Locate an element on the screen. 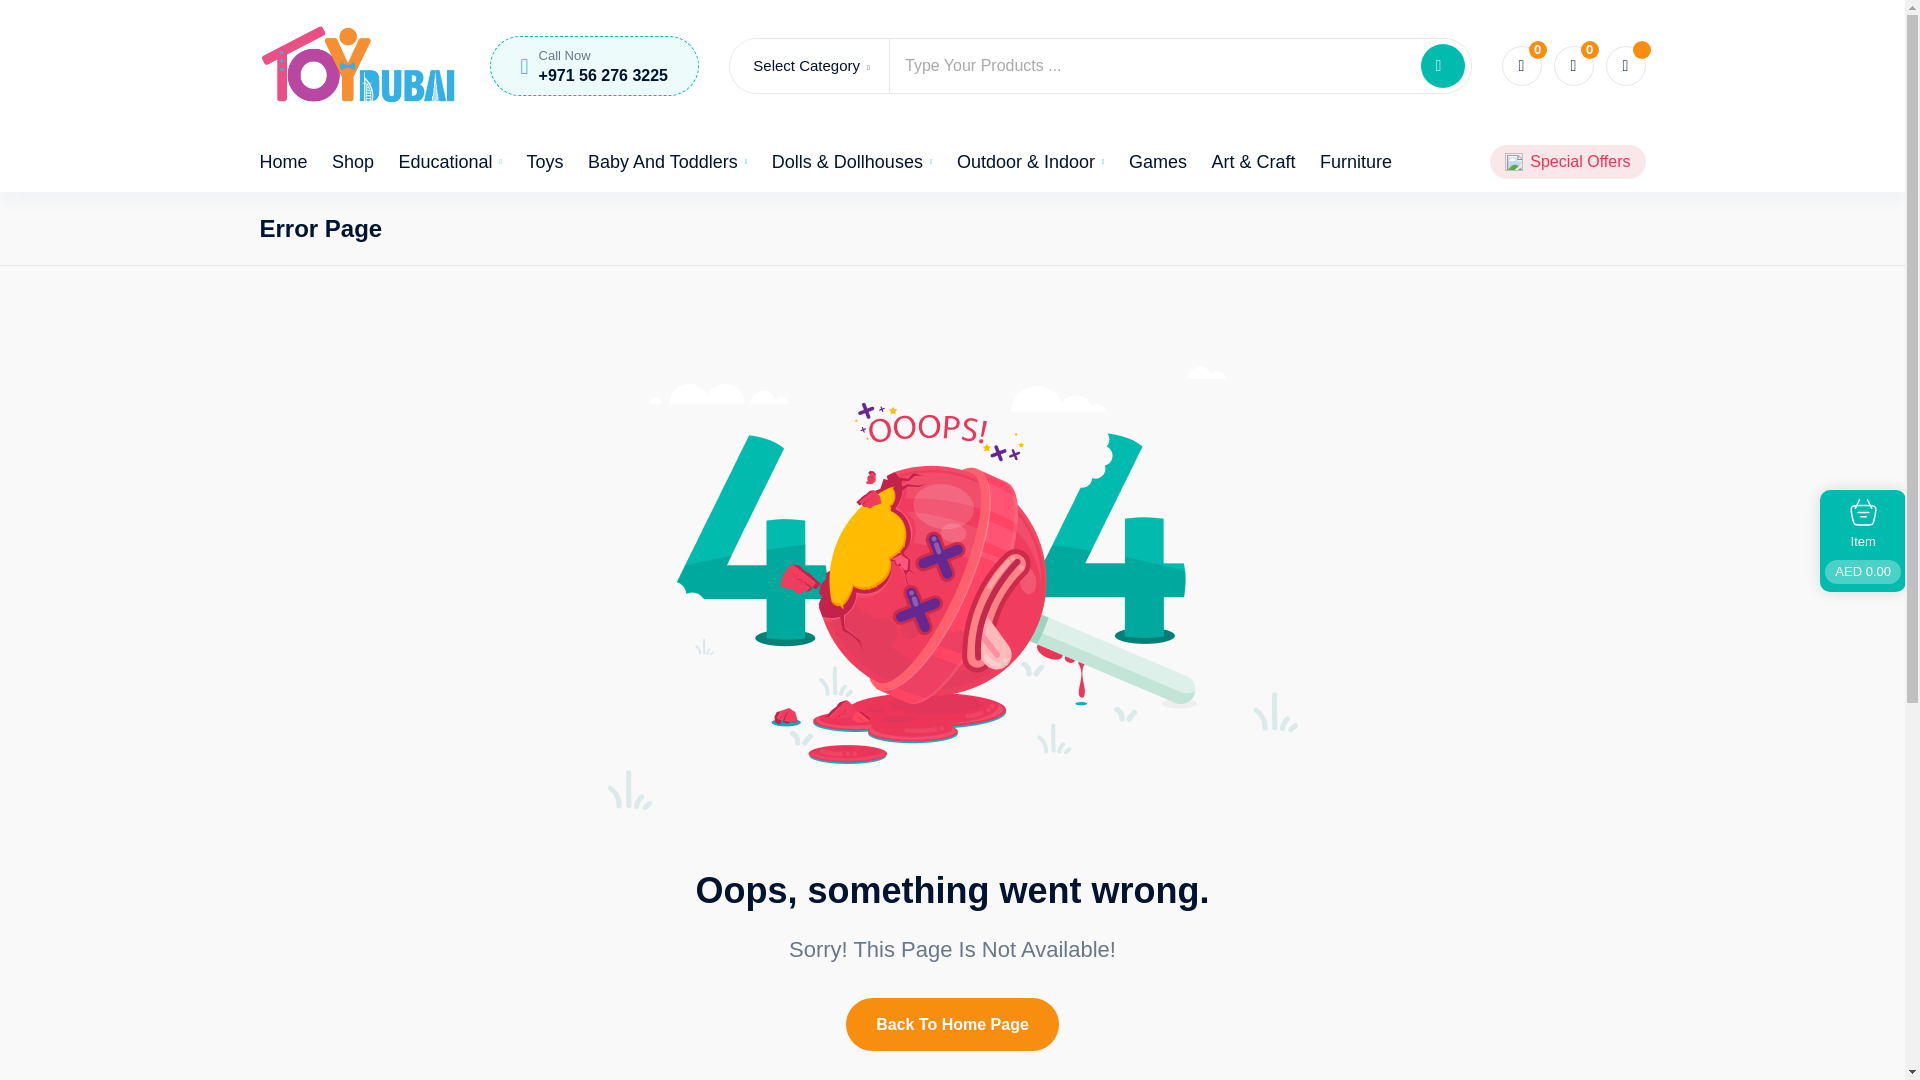 Image resolution: width=1920 pixels, height=1080 pixels. Baby And Toddlers is located at coordinates (666, 162).